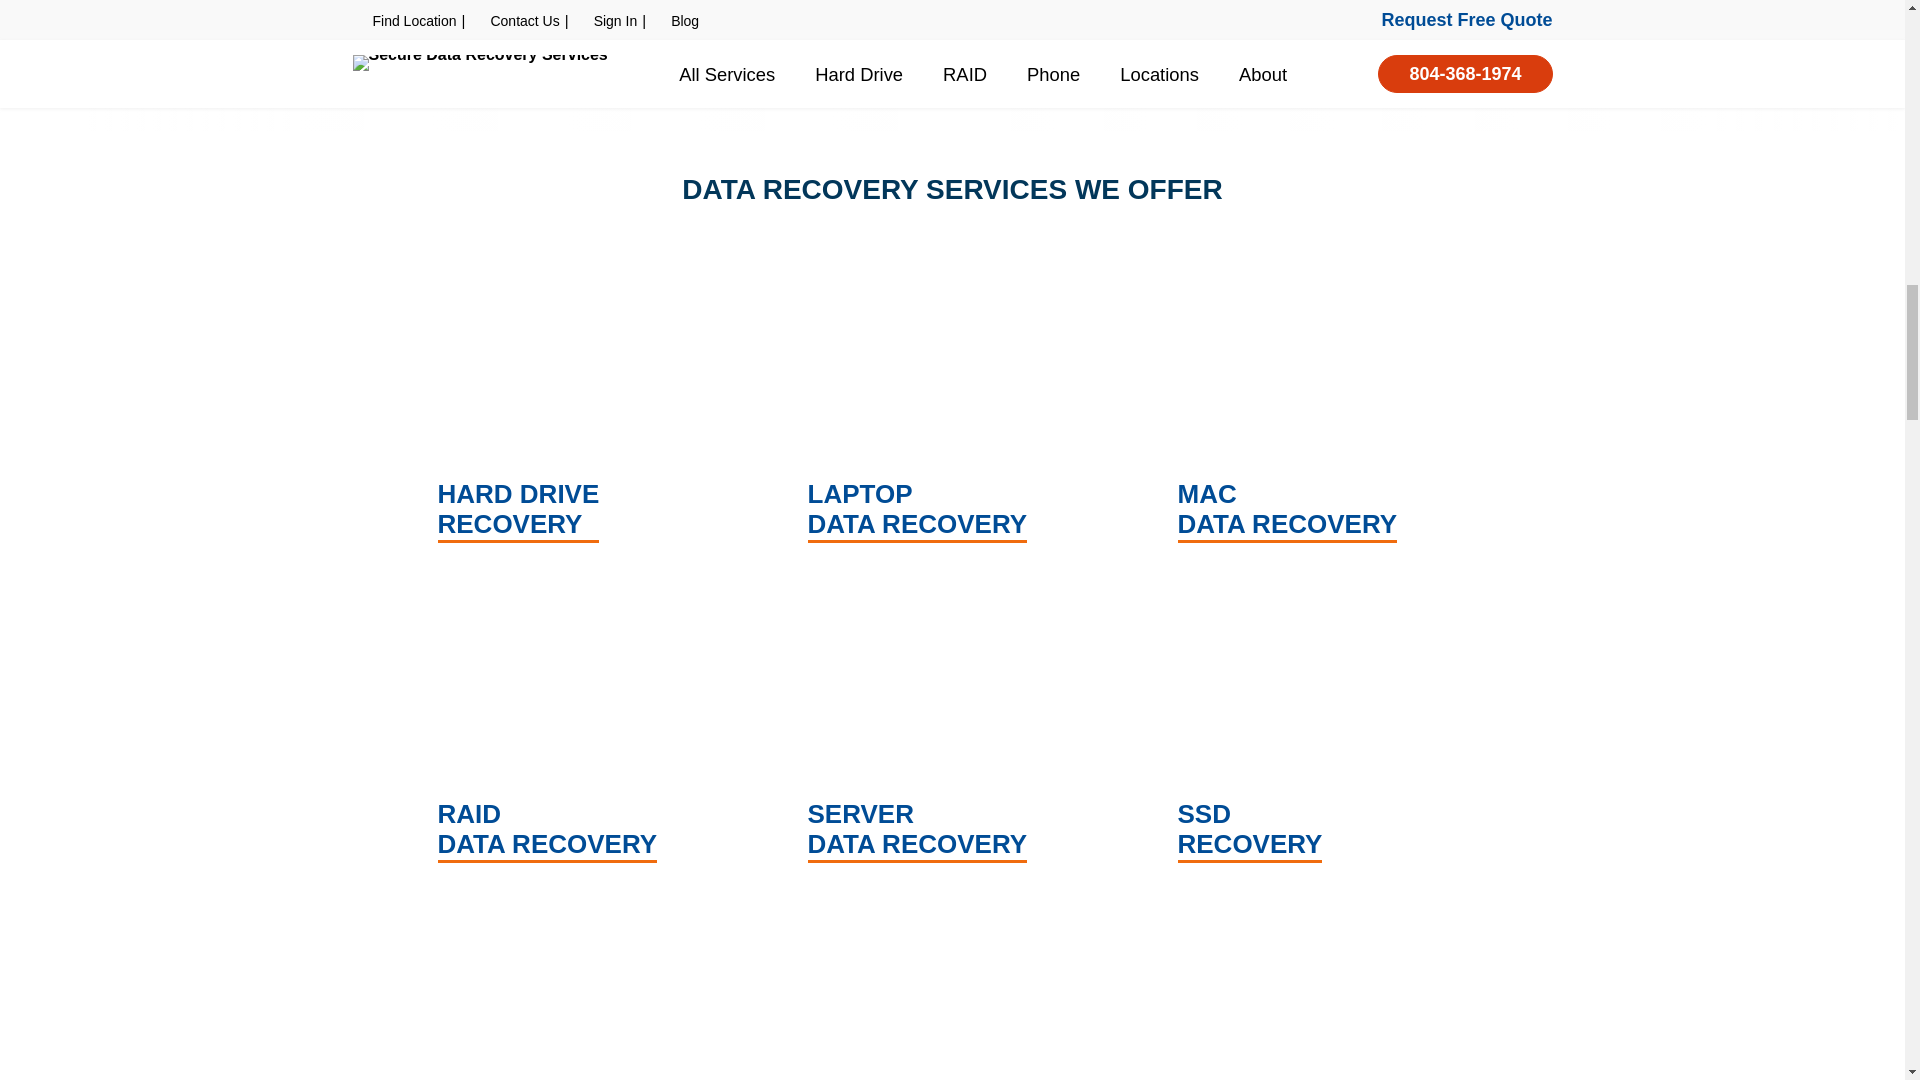  What do you see at coordinates (1322, 408) in the screenshot?
I see `Mac Data Recovery Richmond` at bounding box center [1322, 408].